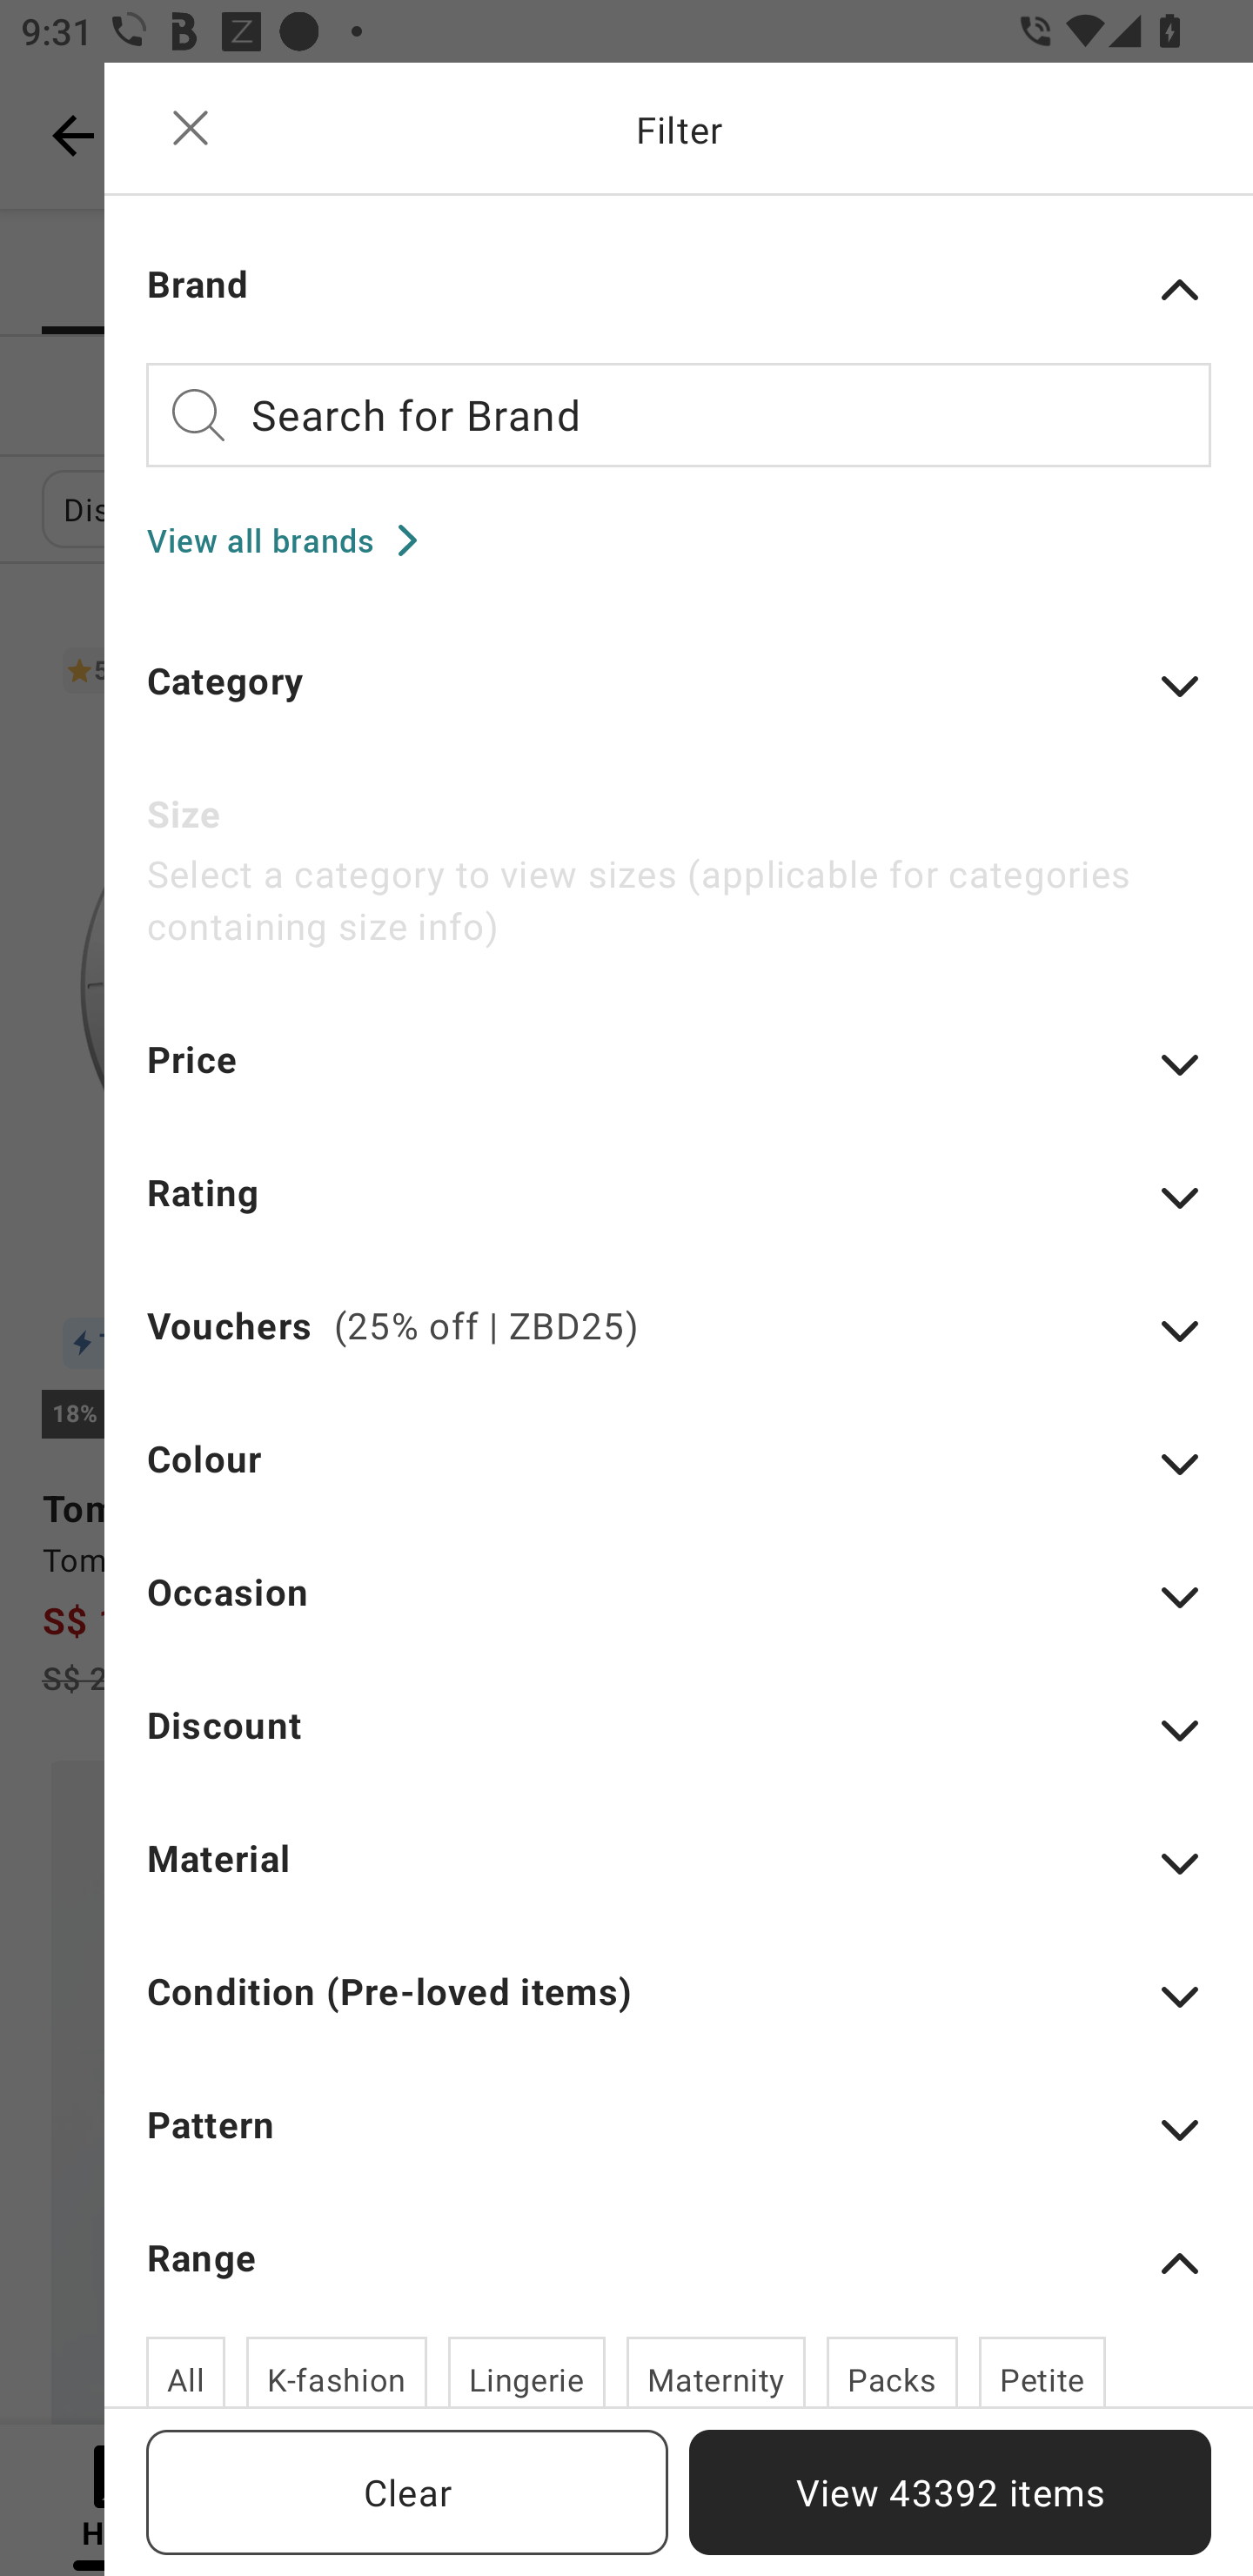 This screenshot has width=1253, height=2576. Describe the element at coordinates (291, 540) in the screenshot. I see `View all brands` at that location.